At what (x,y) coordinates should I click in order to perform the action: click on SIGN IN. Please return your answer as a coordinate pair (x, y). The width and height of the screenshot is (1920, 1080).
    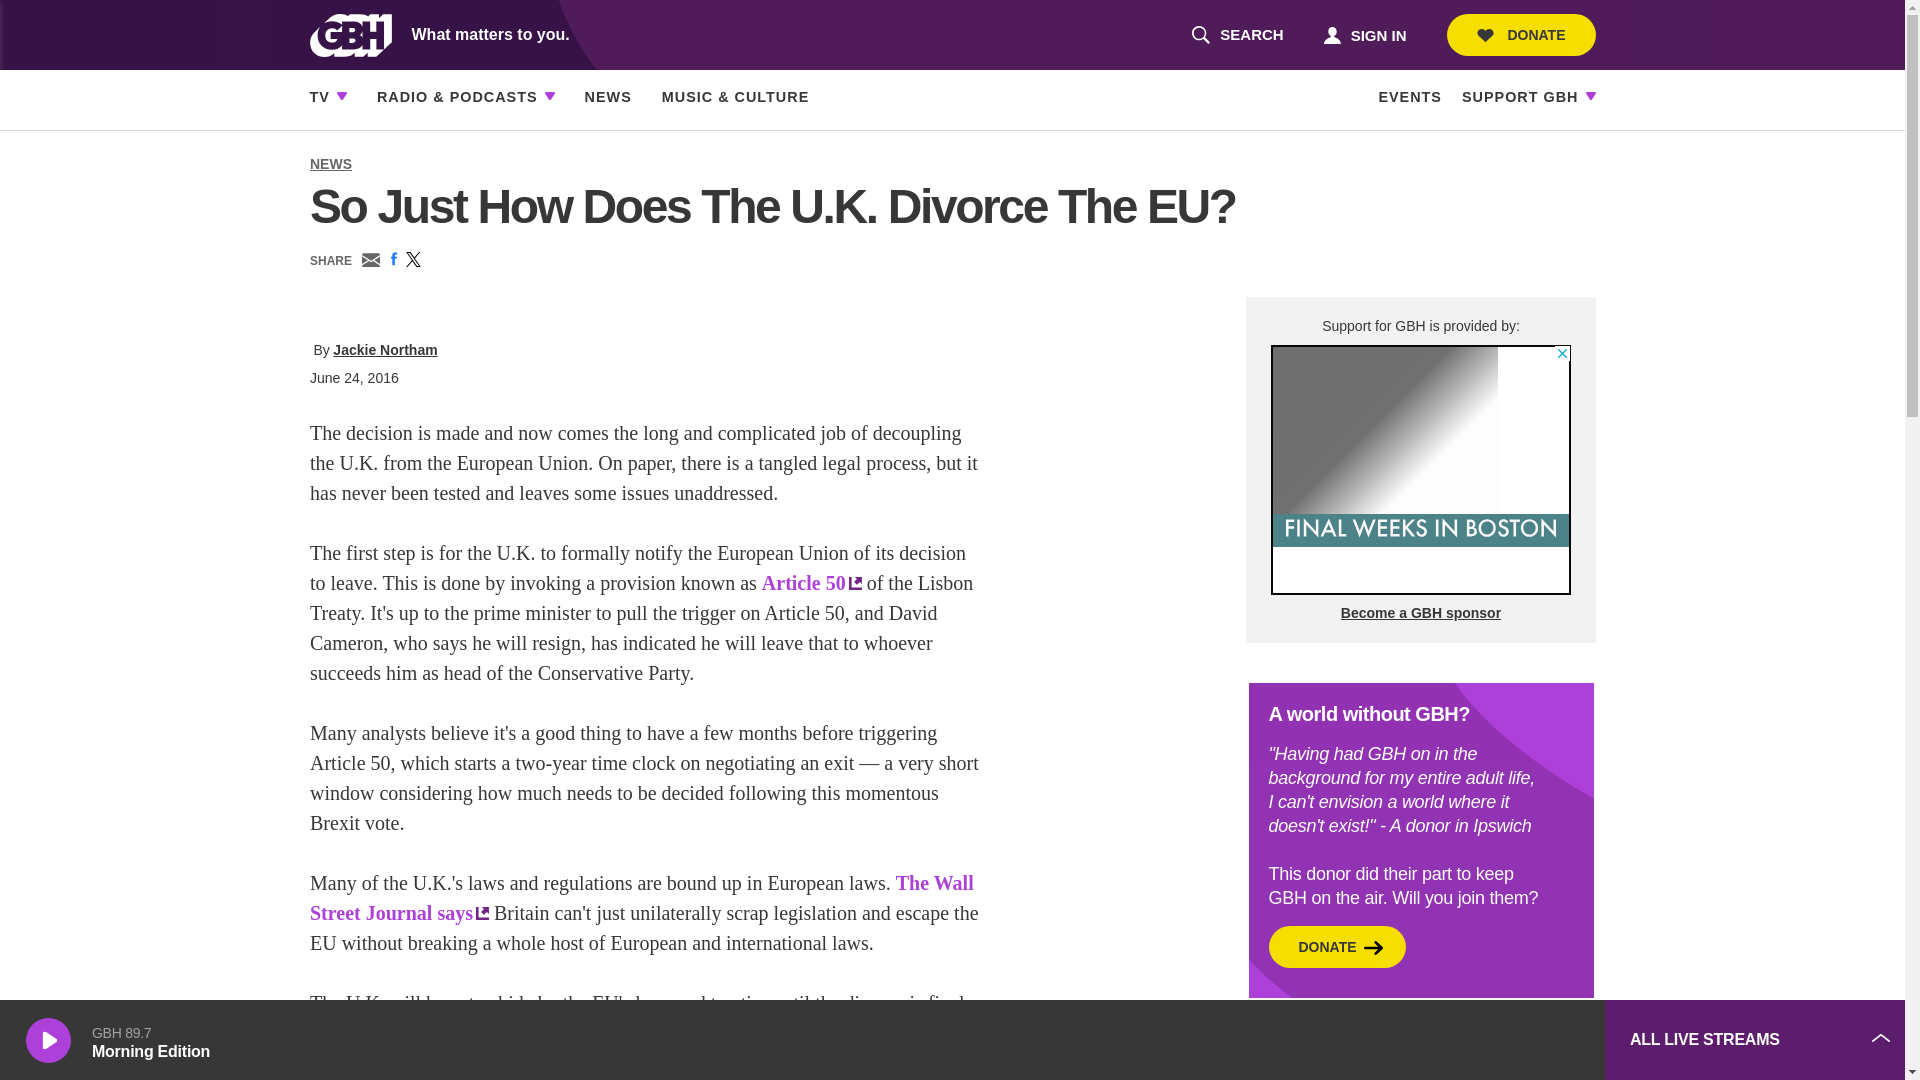
    Looking at the image, I should click on (1237, 35).